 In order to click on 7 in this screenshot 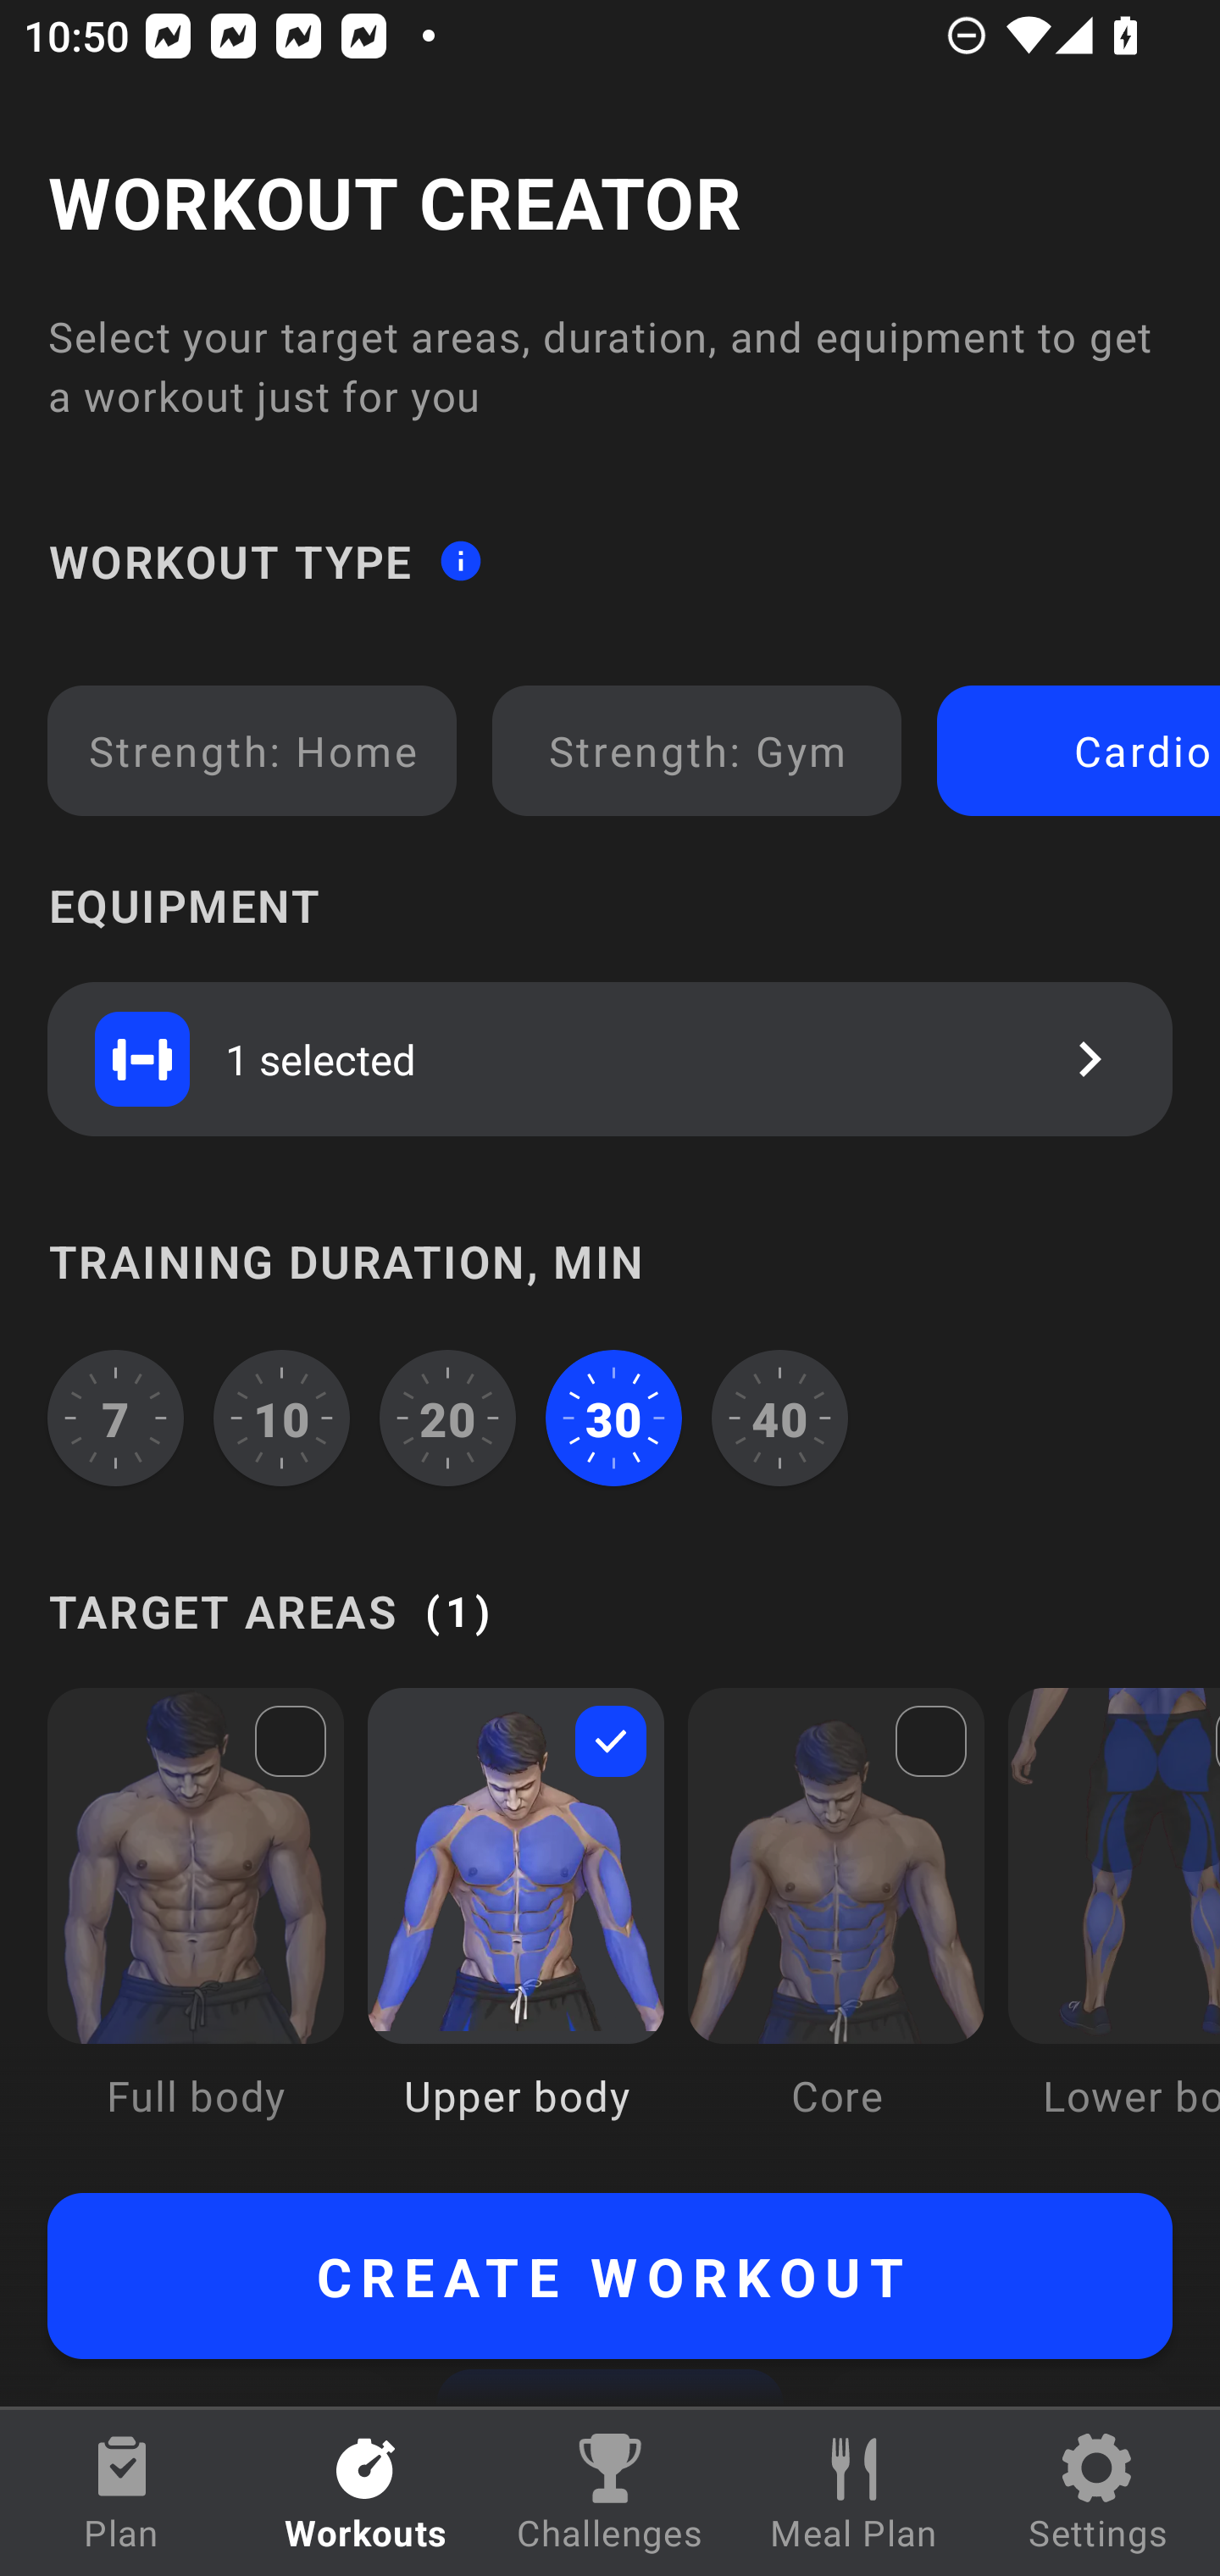, I will do `click(115, 1418)`.